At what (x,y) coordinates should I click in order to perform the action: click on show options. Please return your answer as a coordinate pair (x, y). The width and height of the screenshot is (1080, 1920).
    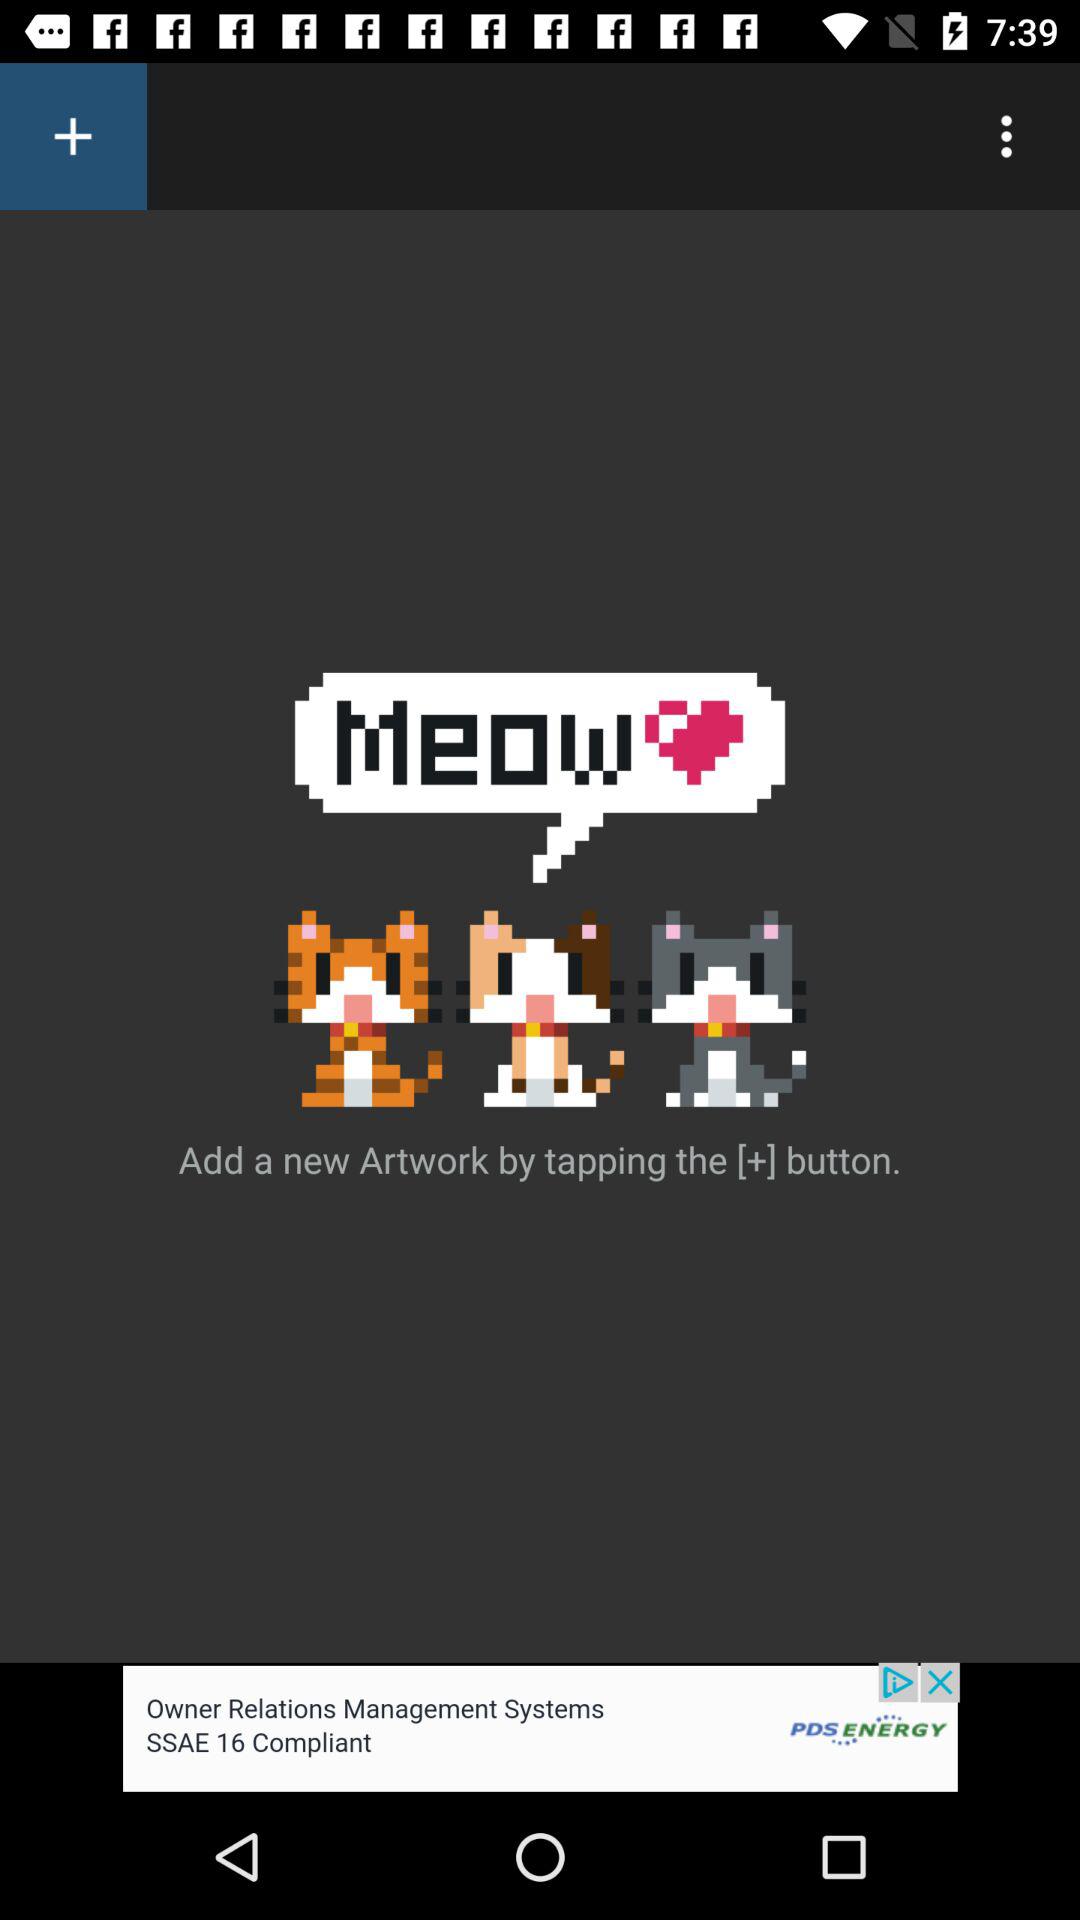
    Looking at the image, I should click on (1006, 136).